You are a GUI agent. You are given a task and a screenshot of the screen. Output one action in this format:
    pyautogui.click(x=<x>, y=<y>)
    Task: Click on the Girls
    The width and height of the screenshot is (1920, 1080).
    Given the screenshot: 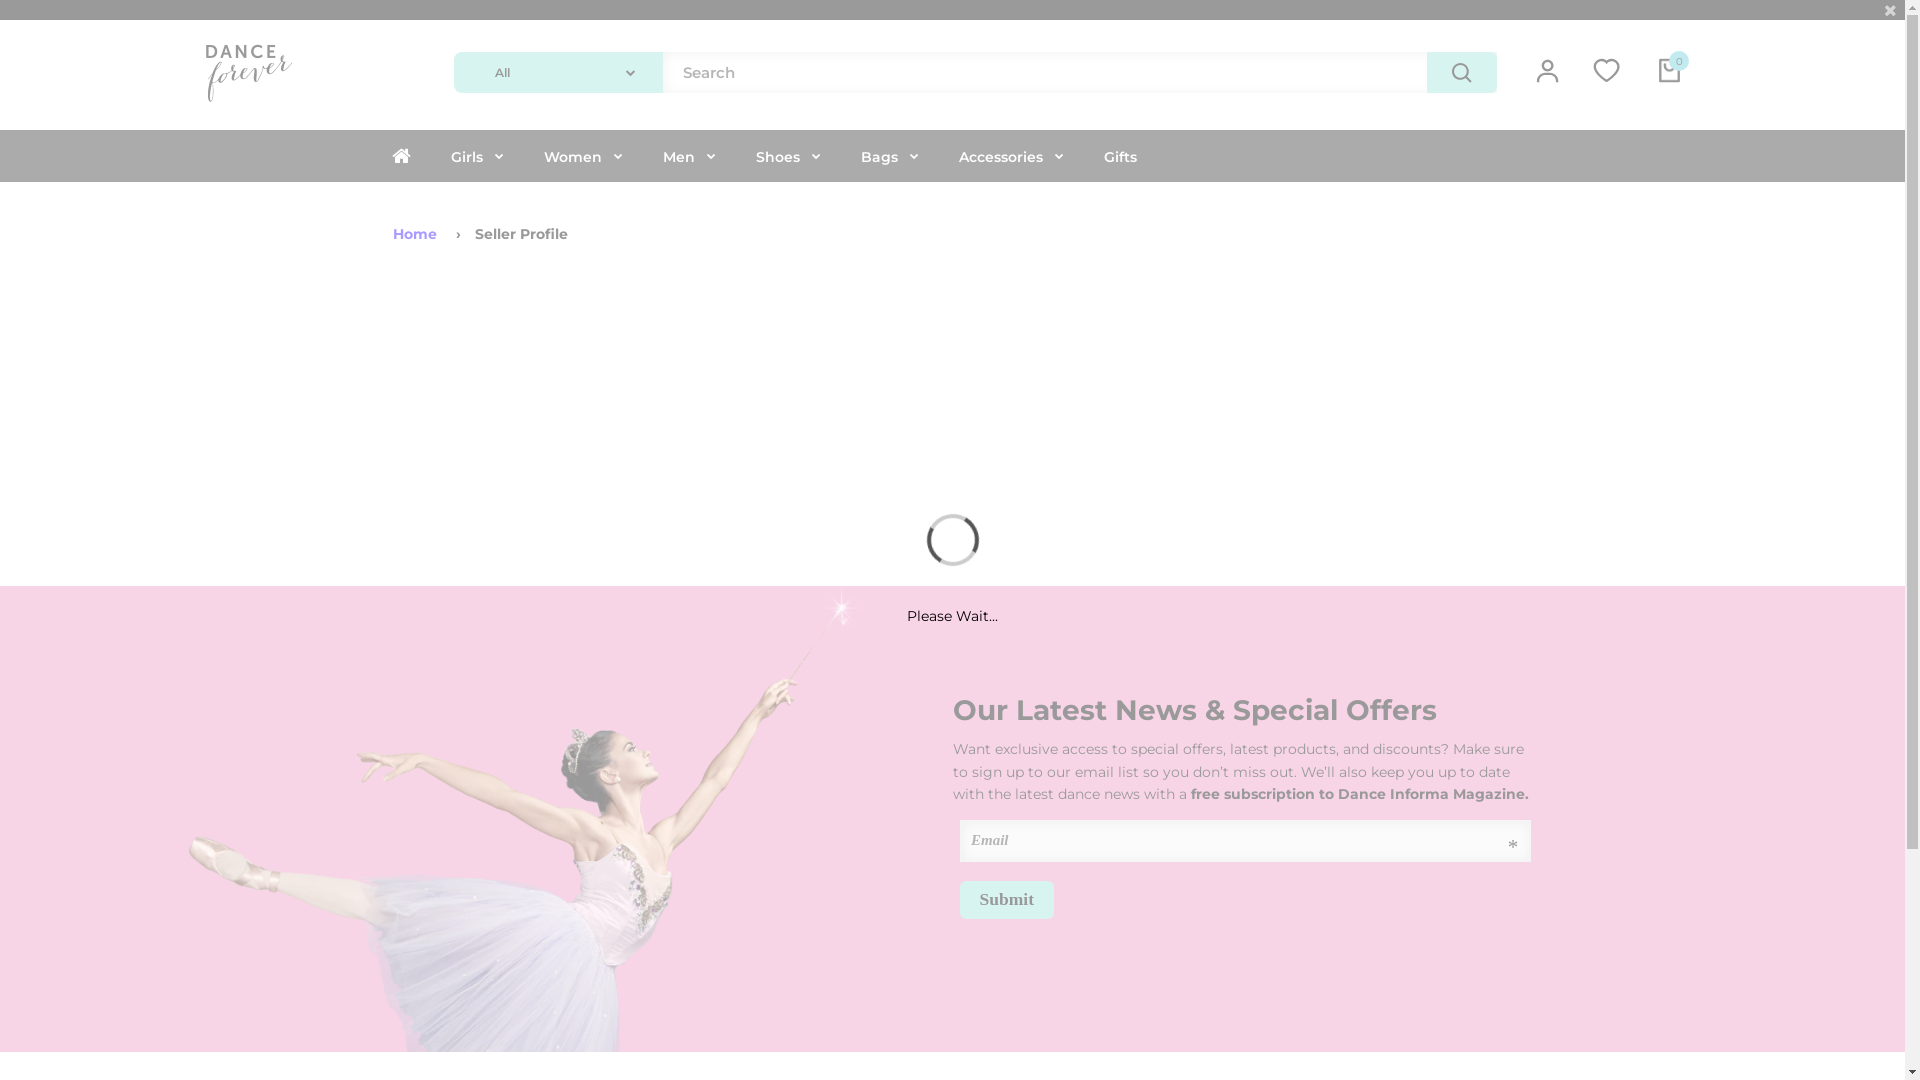 What is the action you would take?
    pyautogui.click(x=466, y=157)
    